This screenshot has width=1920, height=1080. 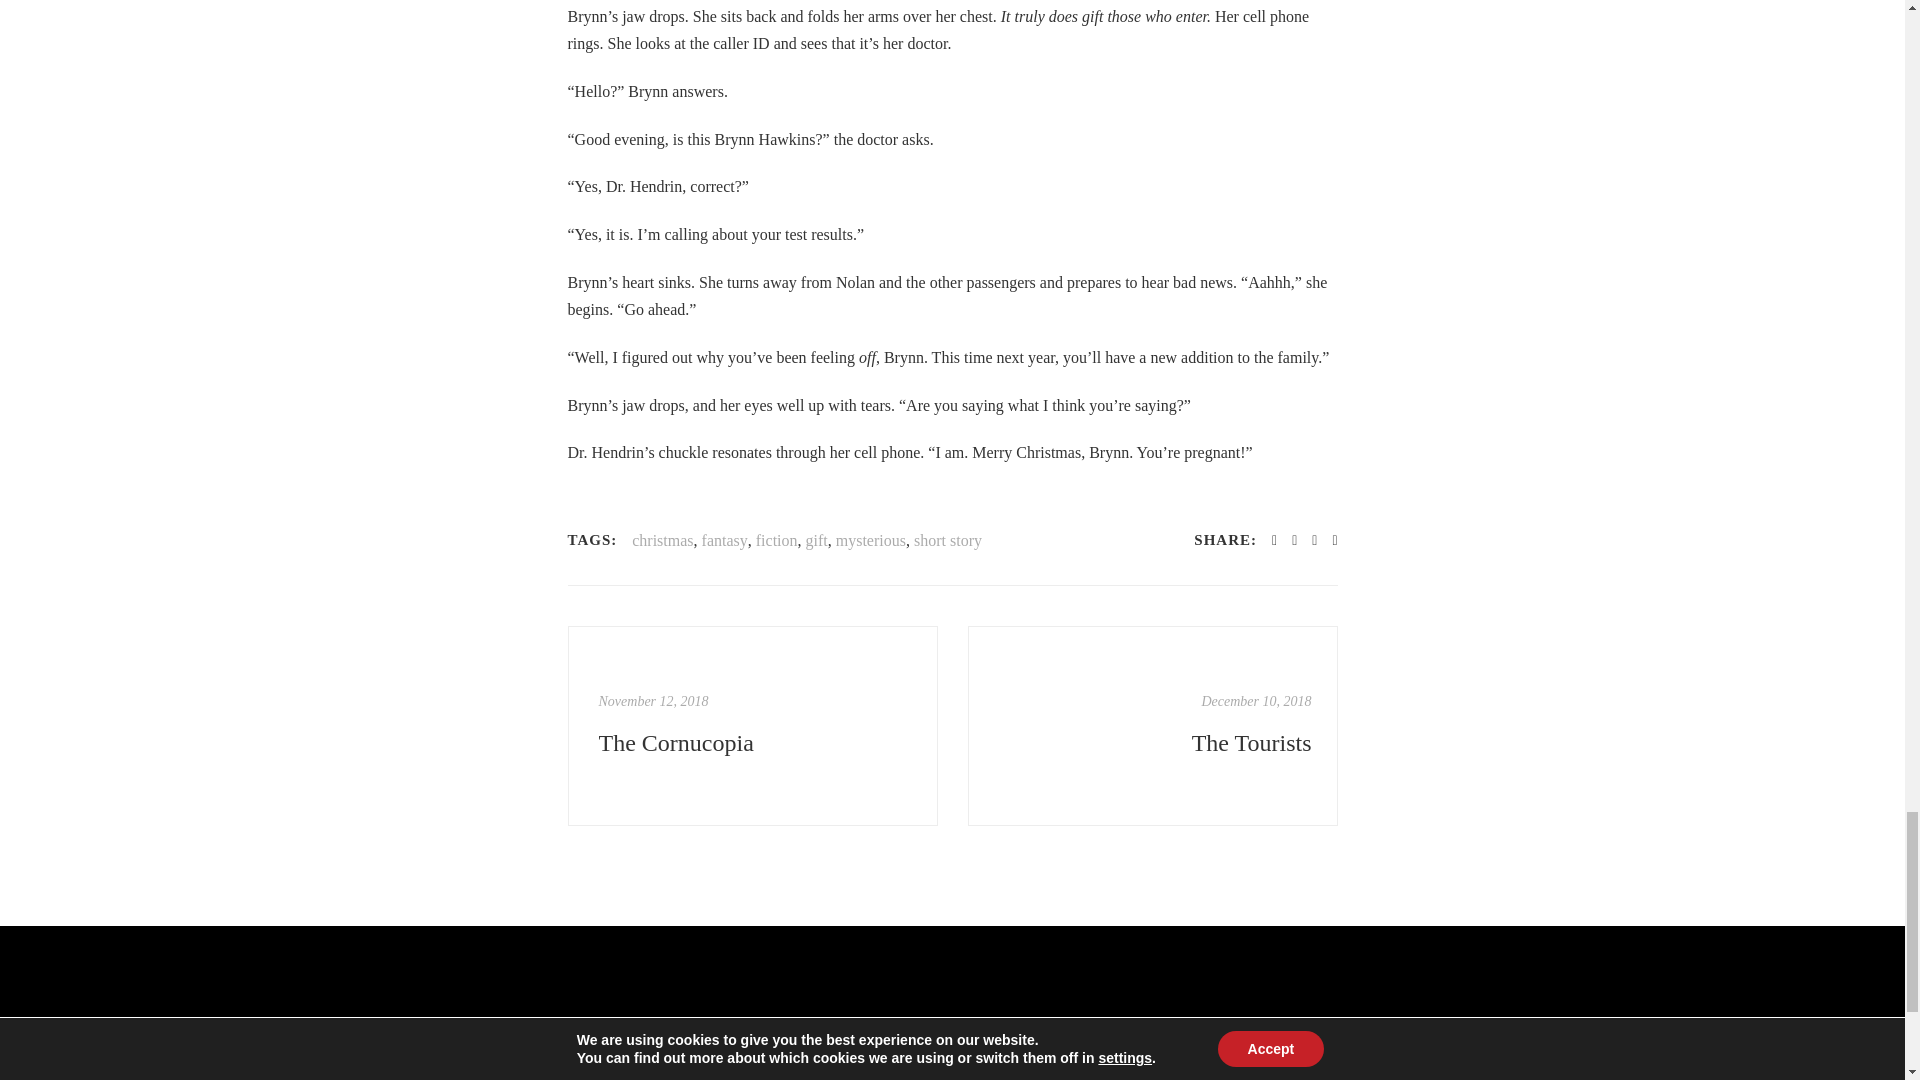 What do you see at coordinates (1256, 701) in the screenshot?
I see `The Tourists` at bounding box center [1256, 701].